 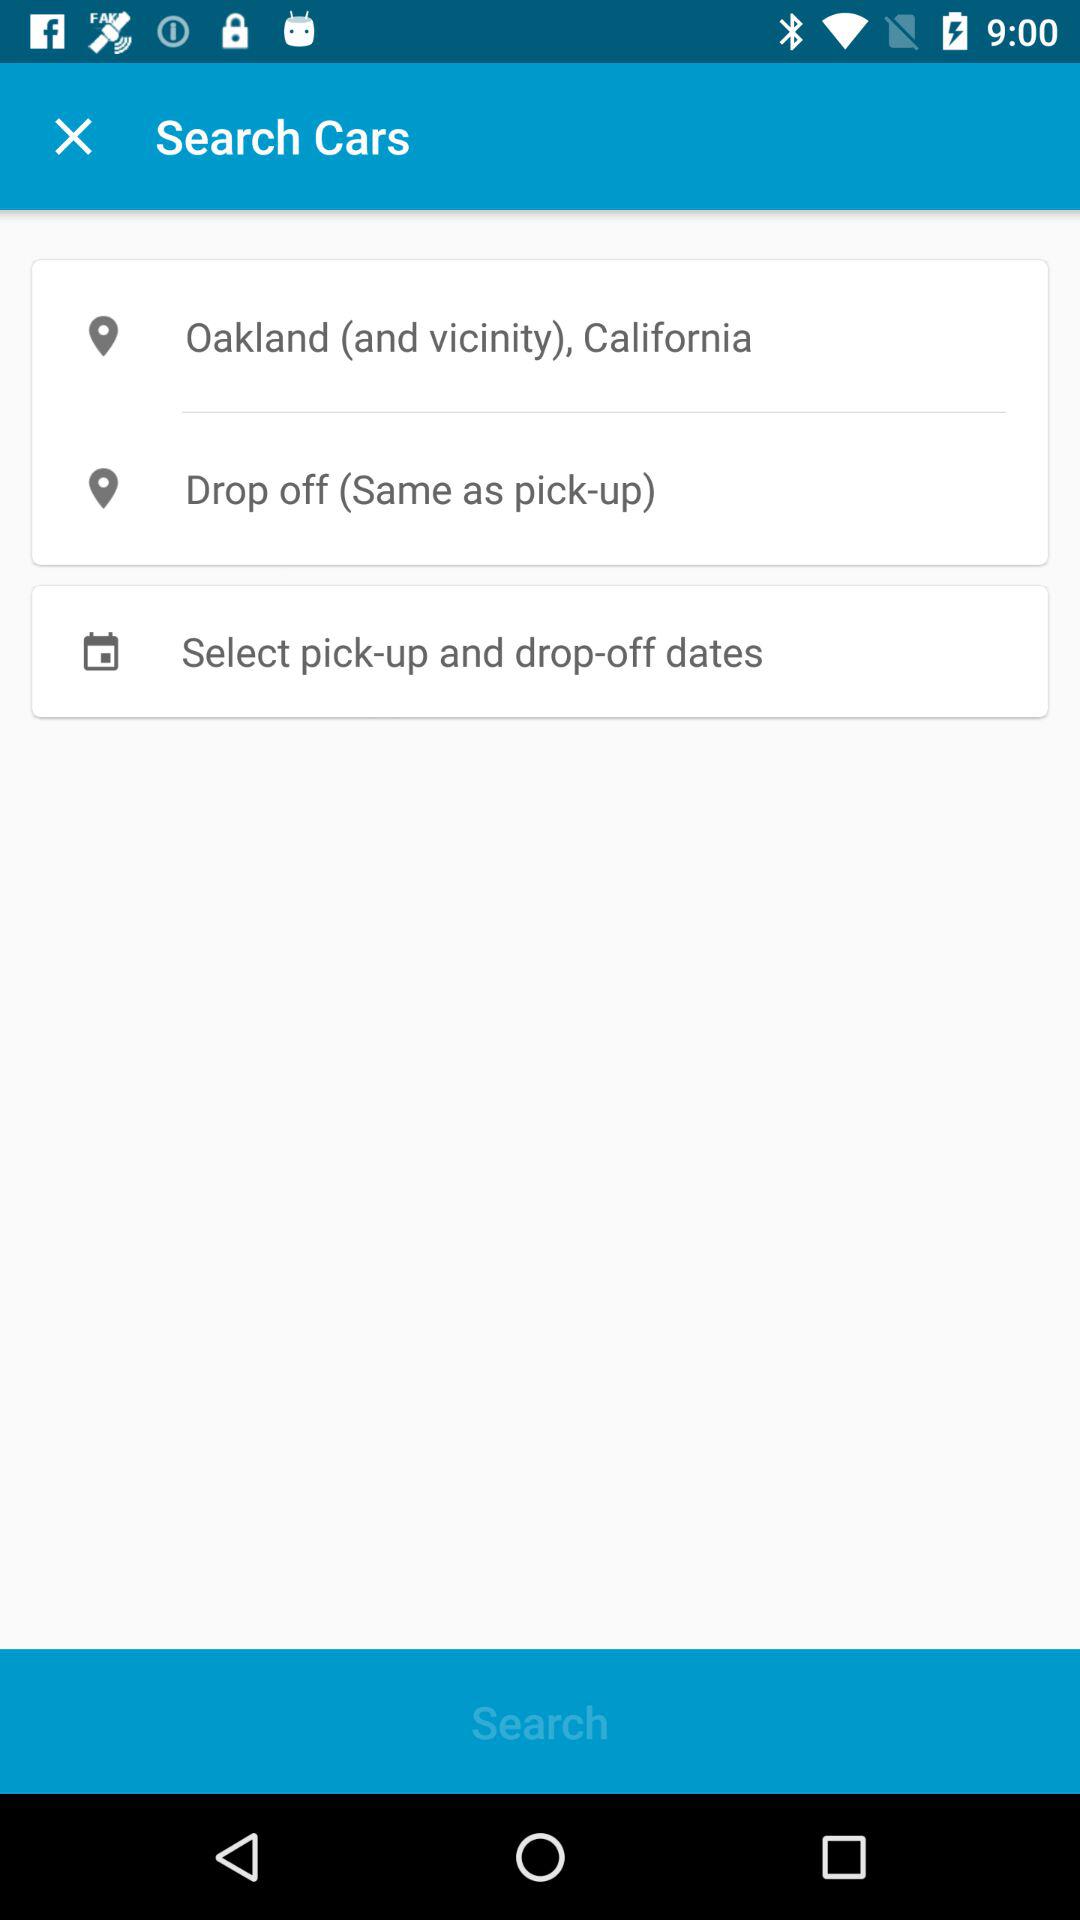 What do you see at coordinates (540, 336) in the screenshot?
I see `swipe to oakland and vicinity` at bounding box center [540, 336].